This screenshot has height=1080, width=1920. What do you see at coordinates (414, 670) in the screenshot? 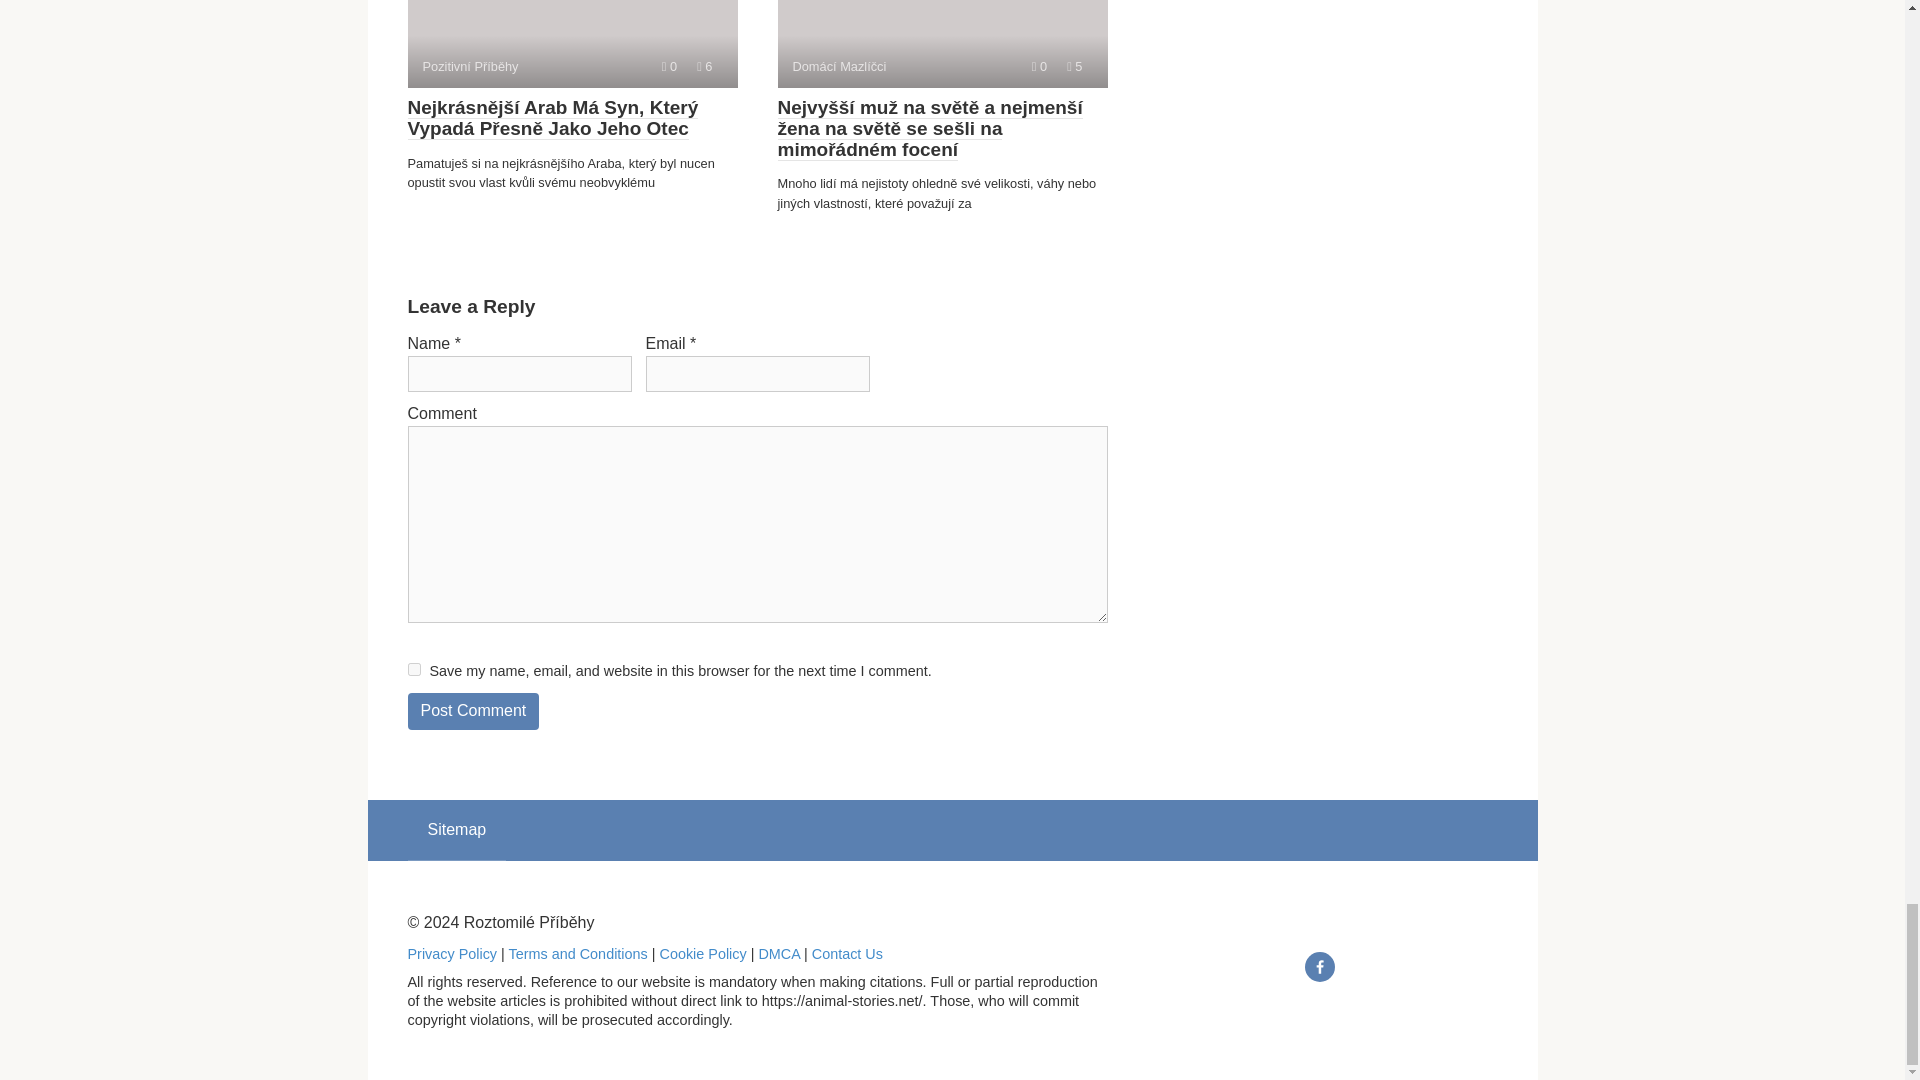
I see `yes` at bounding box center [414, 670].